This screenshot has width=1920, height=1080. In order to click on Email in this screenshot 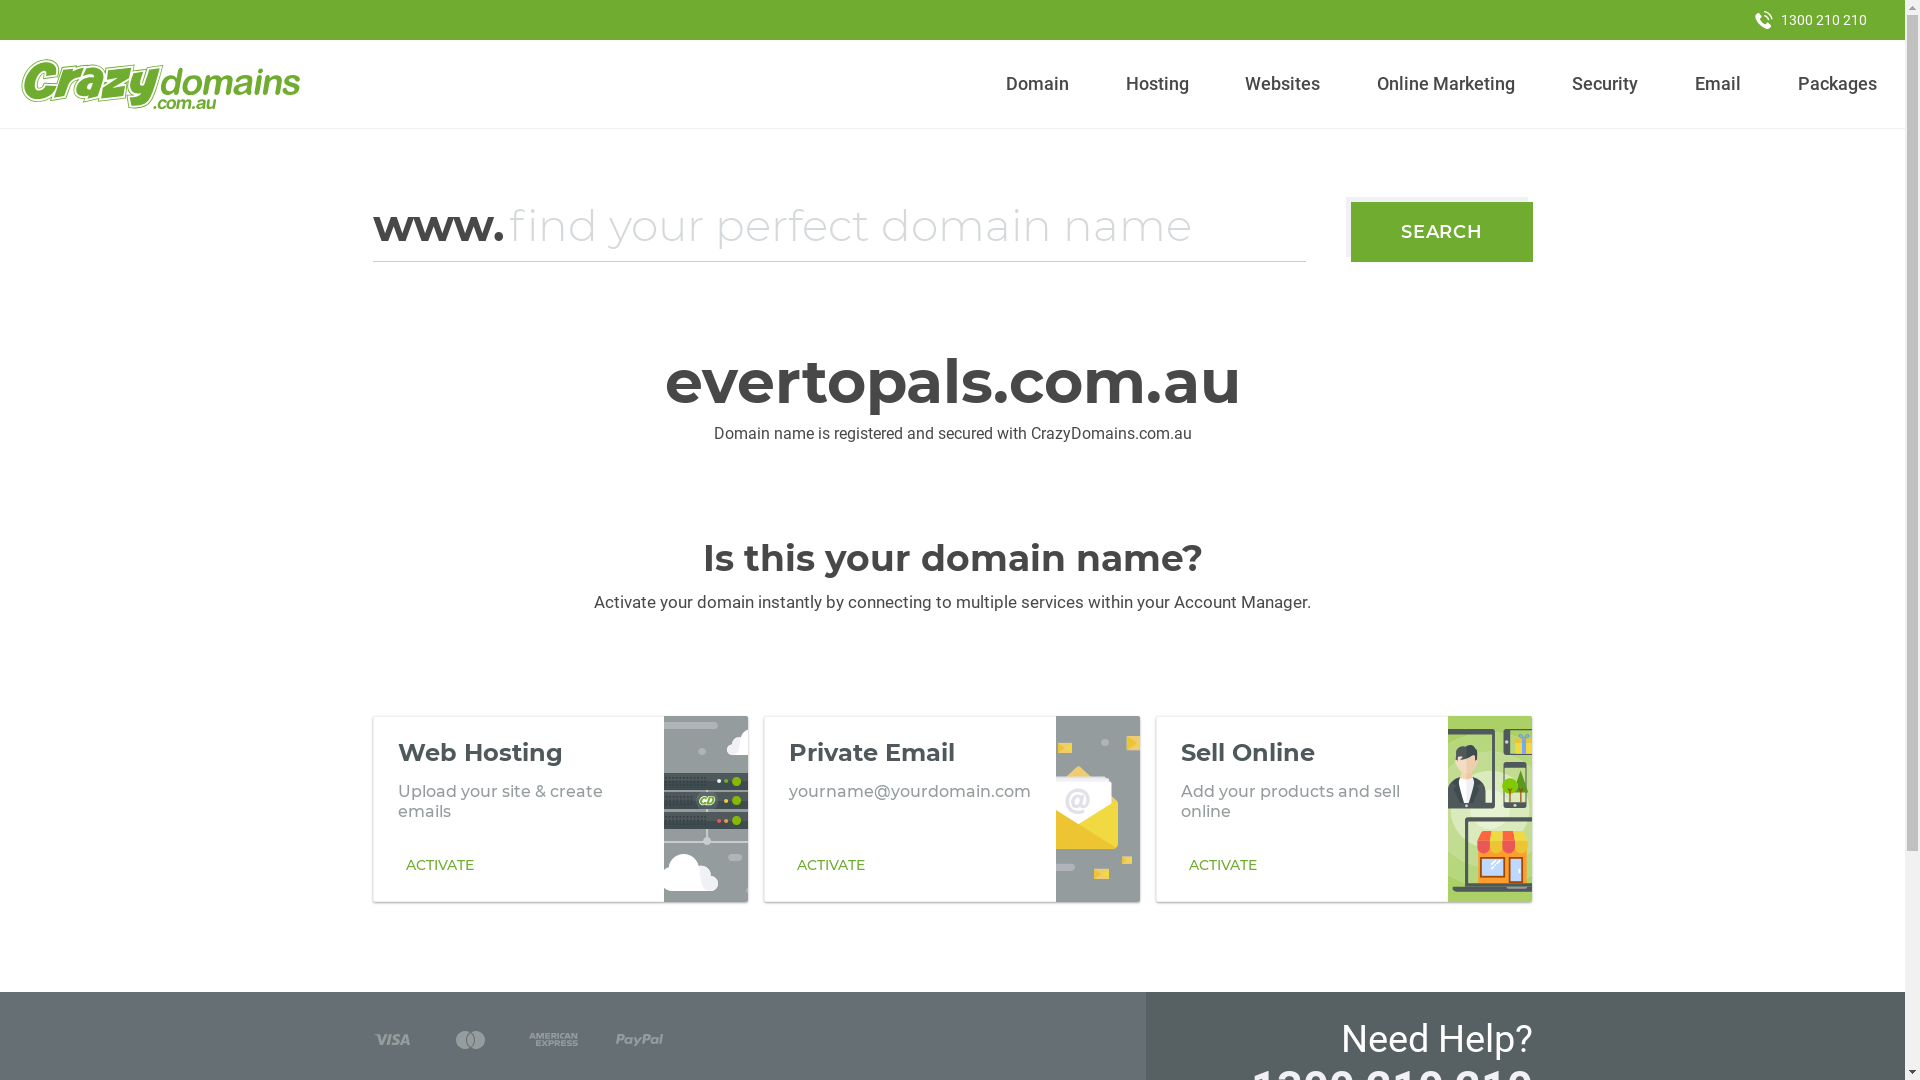, I will do `click(1718, 84)`.